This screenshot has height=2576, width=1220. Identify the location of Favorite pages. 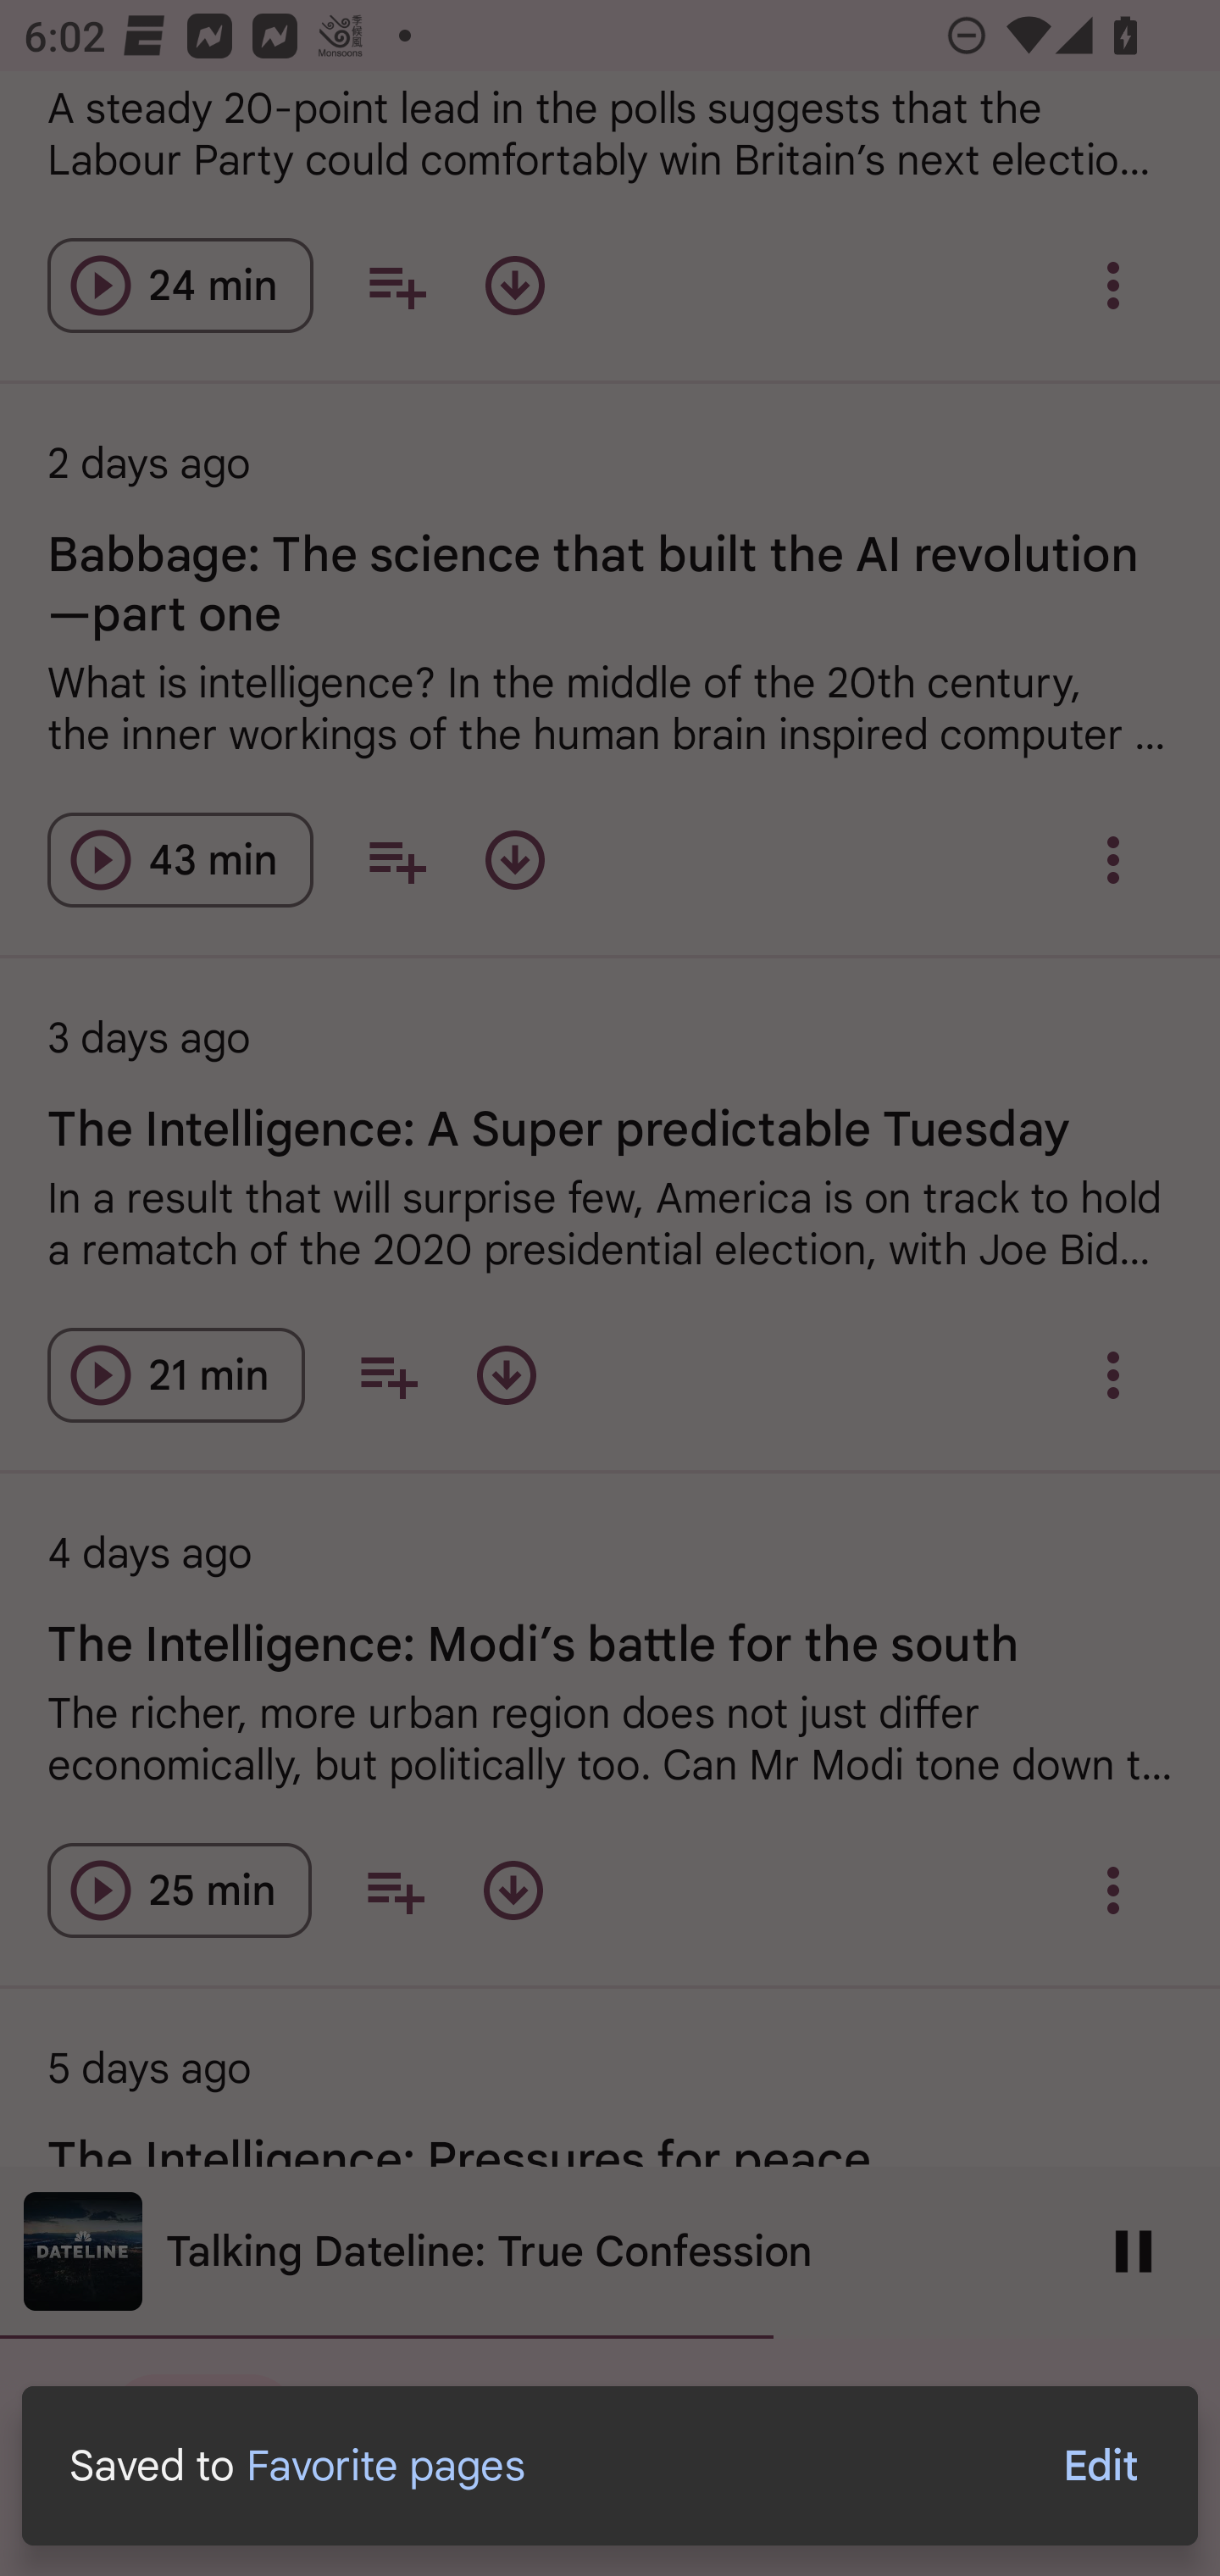
(385, 2464).